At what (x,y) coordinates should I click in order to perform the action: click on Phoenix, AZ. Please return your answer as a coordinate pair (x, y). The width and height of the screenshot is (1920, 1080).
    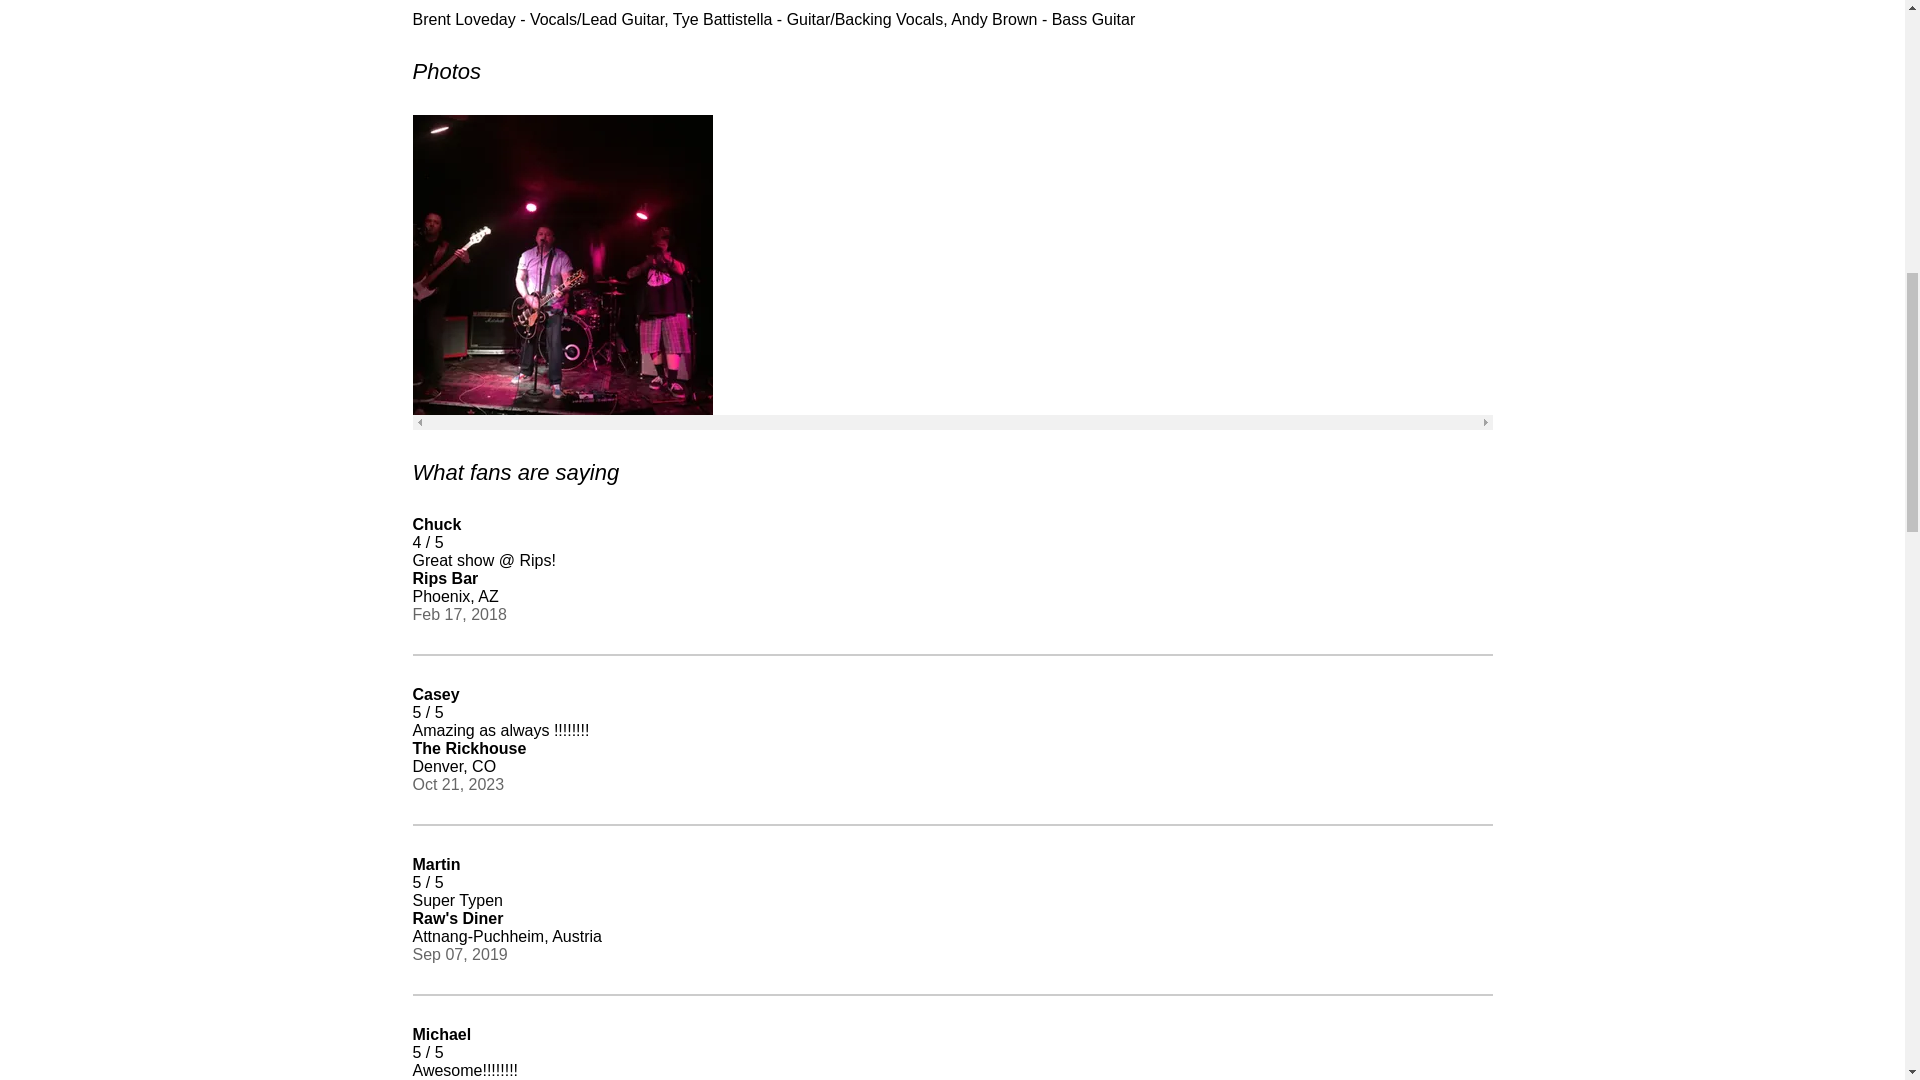
    Looking at the image, I should click on (454, 596).